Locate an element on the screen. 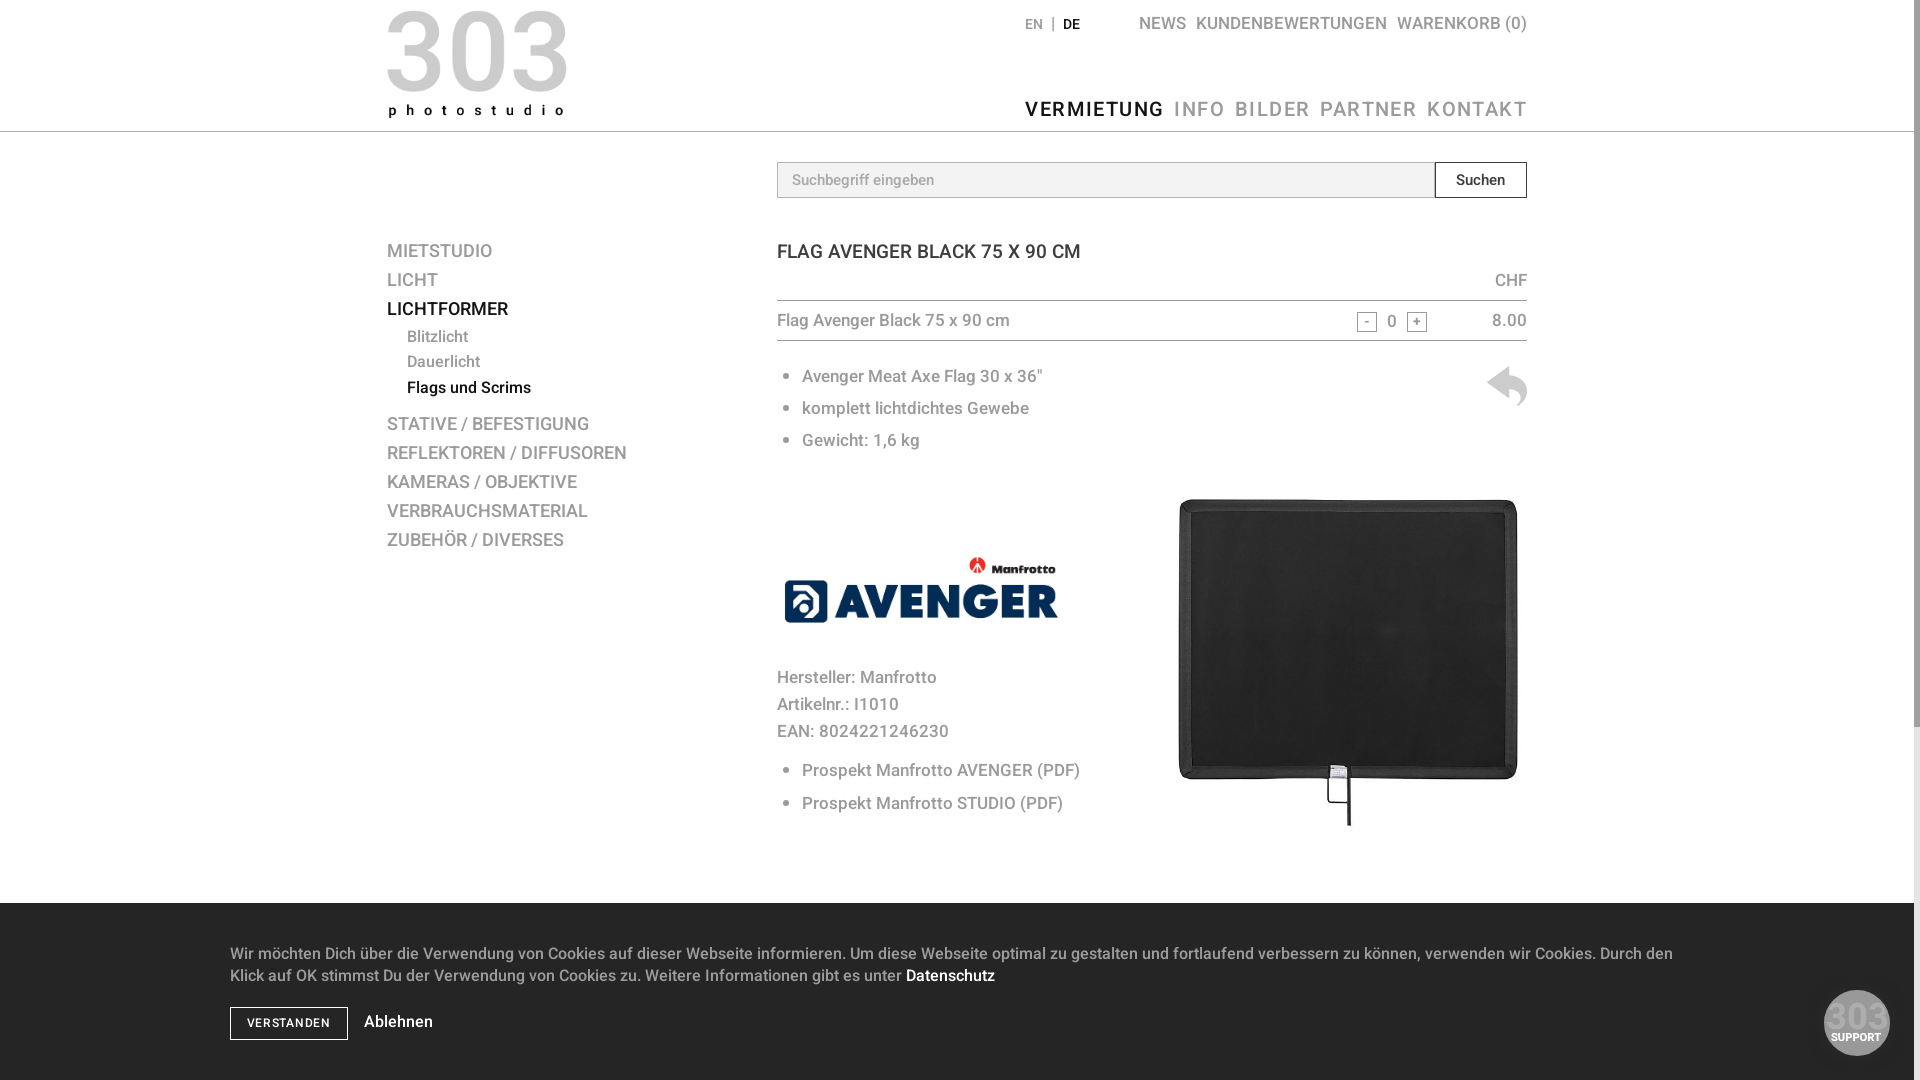 This screenshot has height=1080, width=1920. Manfrotto is located at coordinates (898, 678).